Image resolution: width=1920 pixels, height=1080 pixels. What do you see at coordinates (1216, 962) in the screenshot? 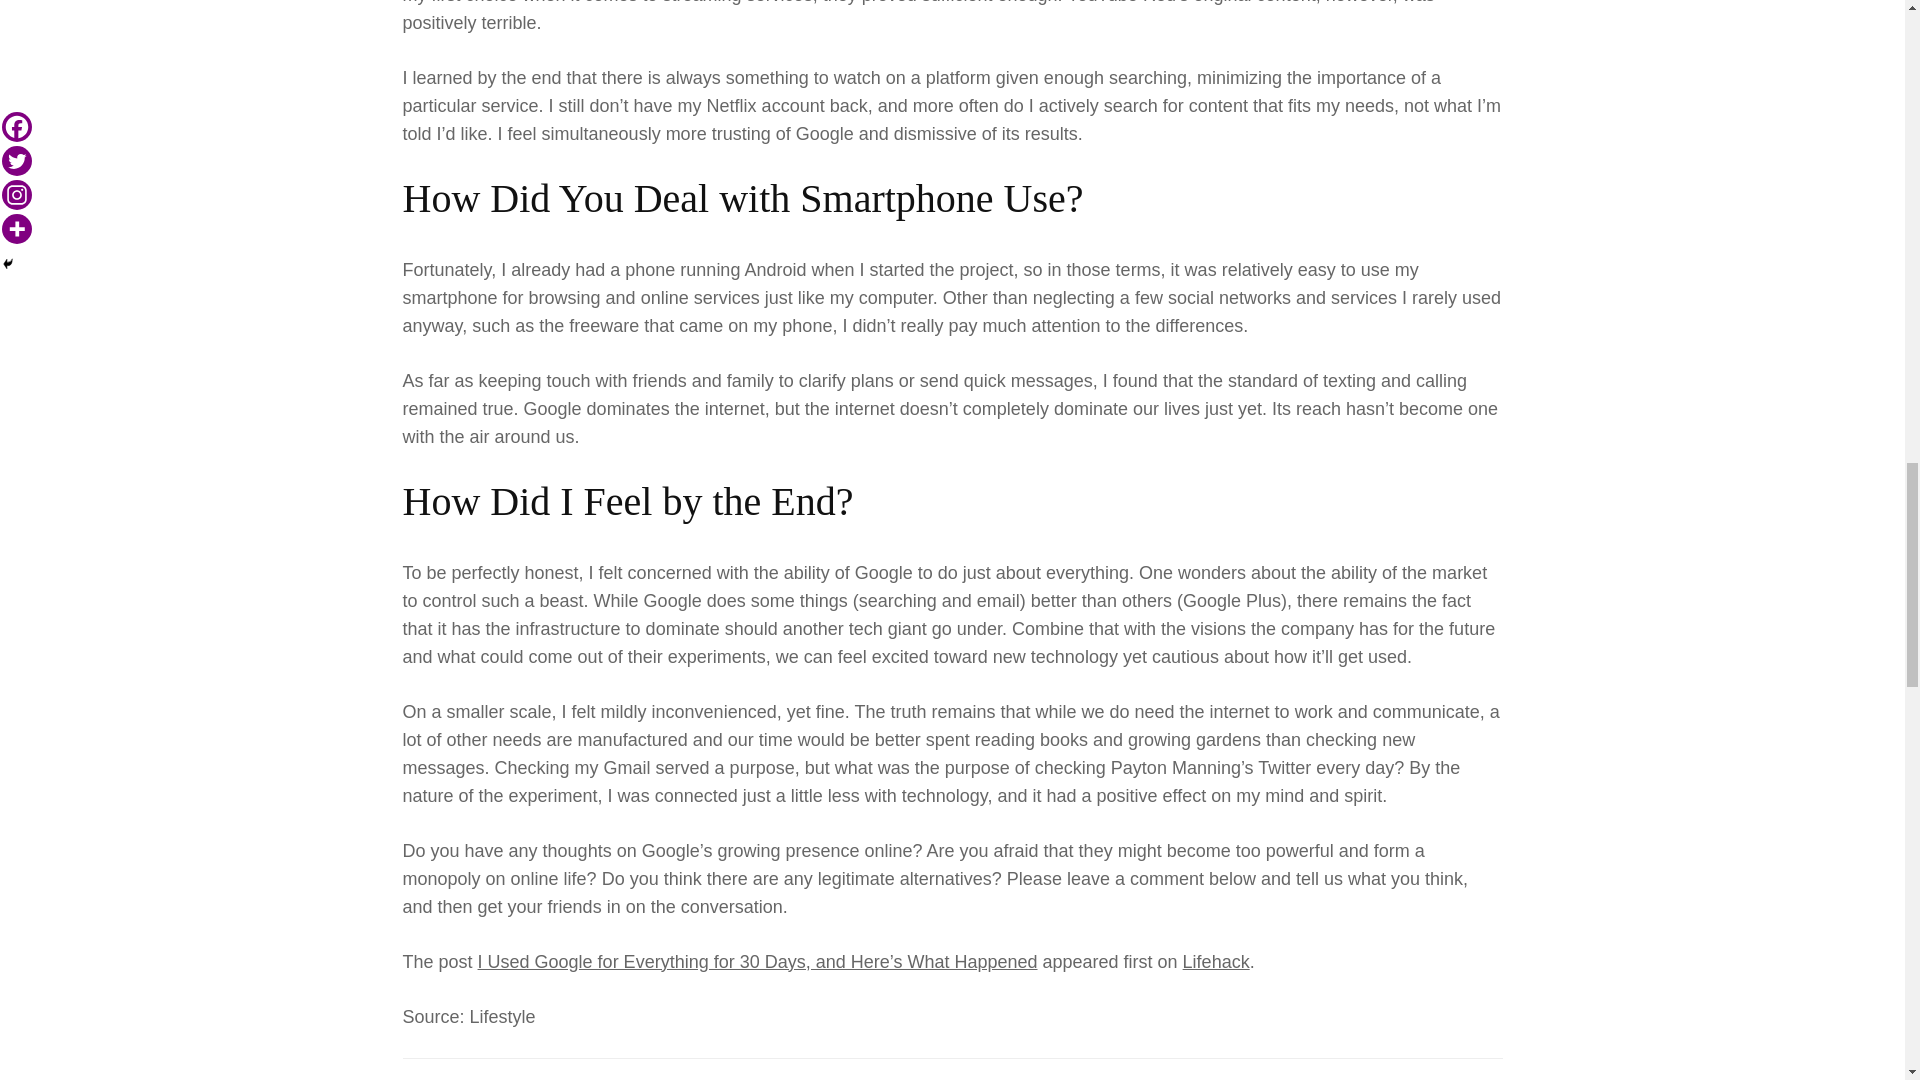
I see `Lifehack` at bounding box center [1216, 962].